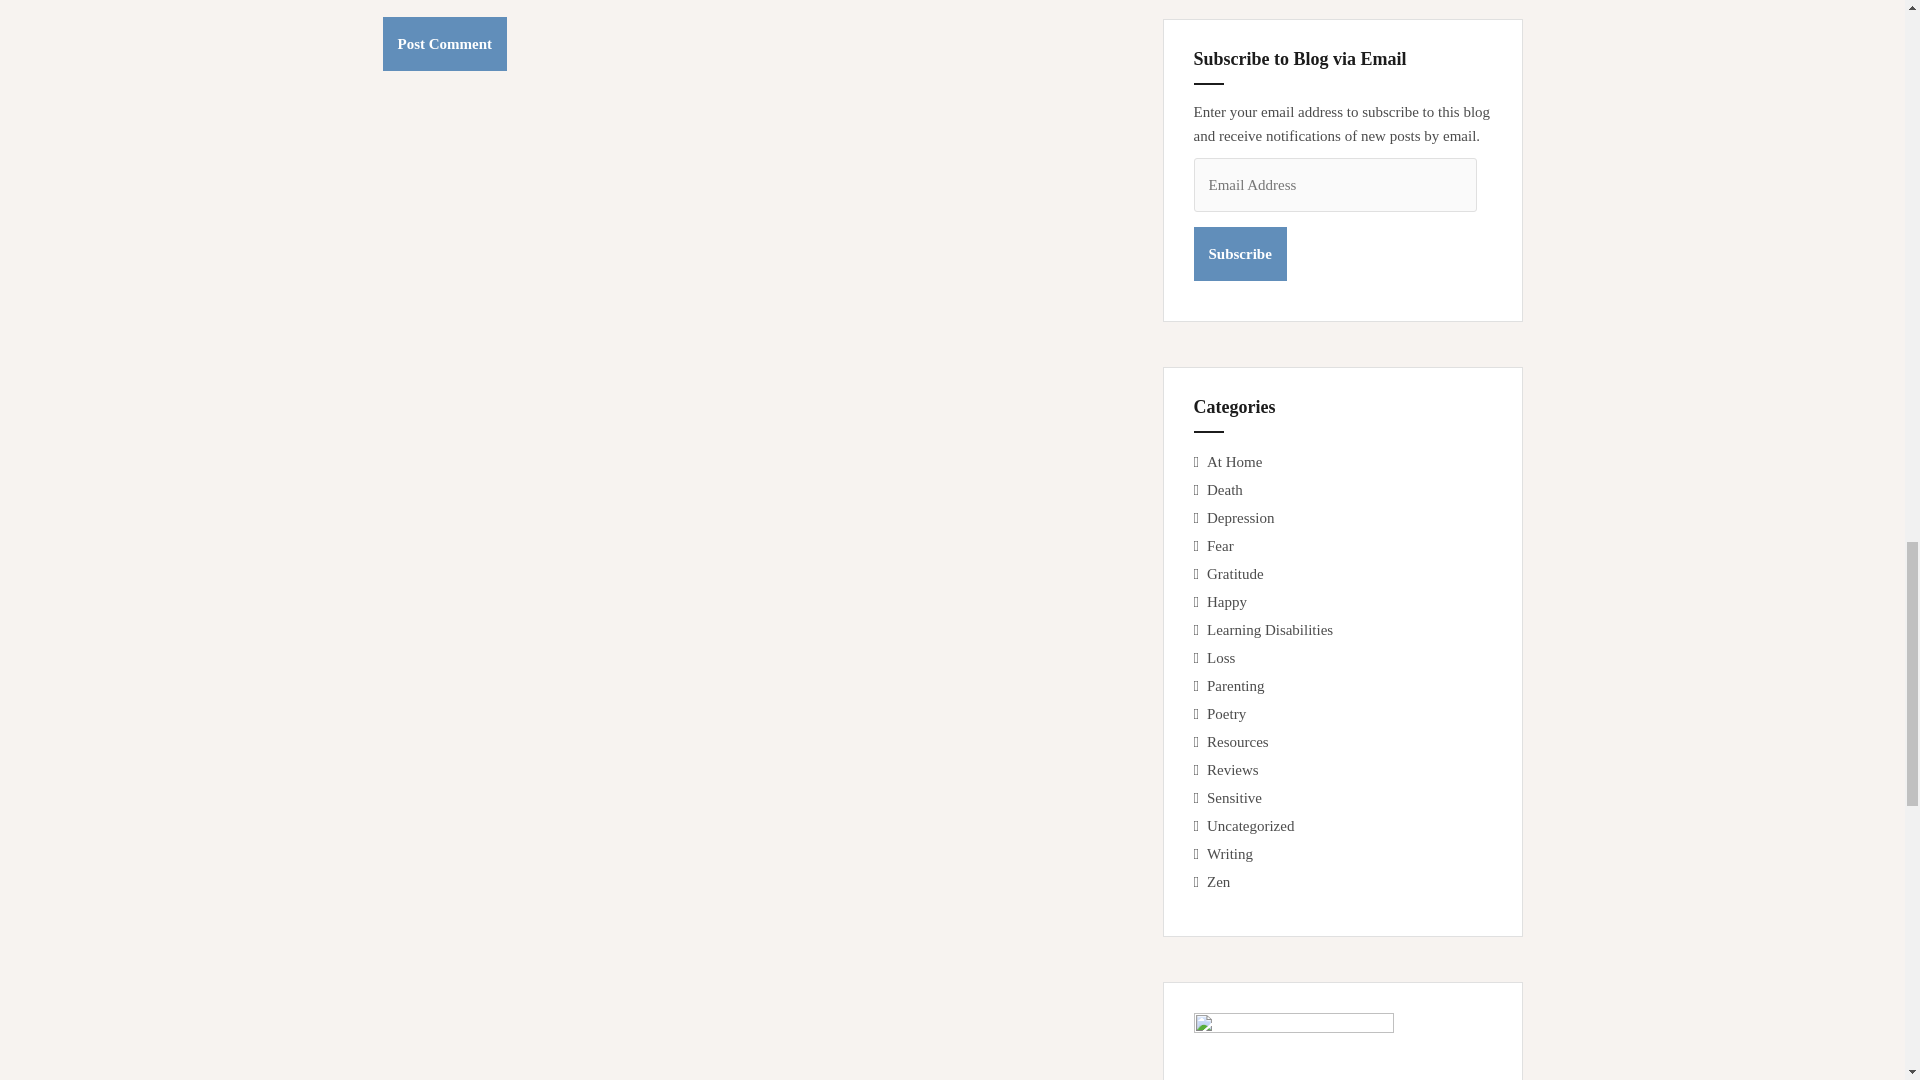 The image size is (1920, 1080). Describe the element at coordinates (1238, 742) in the screenshot. I see `Resources` at that location.